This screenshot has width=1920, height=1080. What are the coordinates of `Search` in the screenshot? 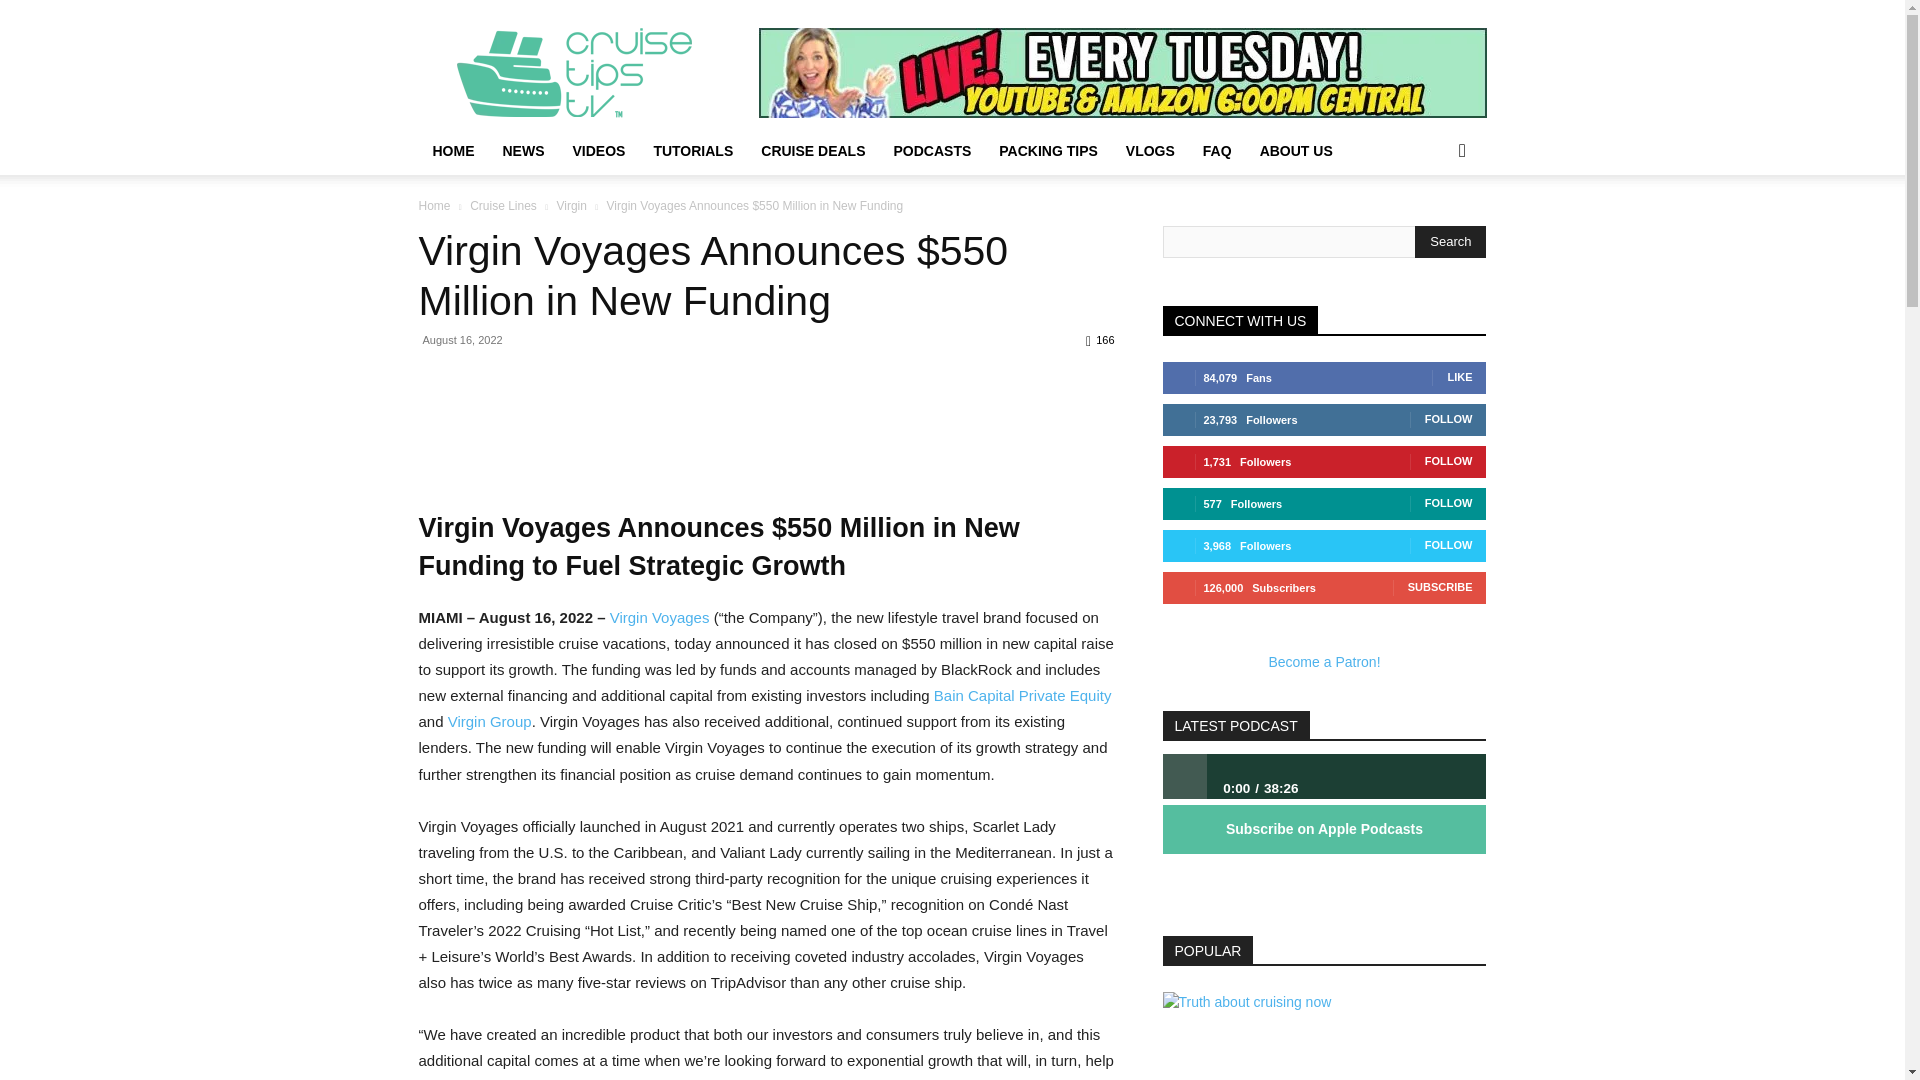 It's located at (1450, 242).